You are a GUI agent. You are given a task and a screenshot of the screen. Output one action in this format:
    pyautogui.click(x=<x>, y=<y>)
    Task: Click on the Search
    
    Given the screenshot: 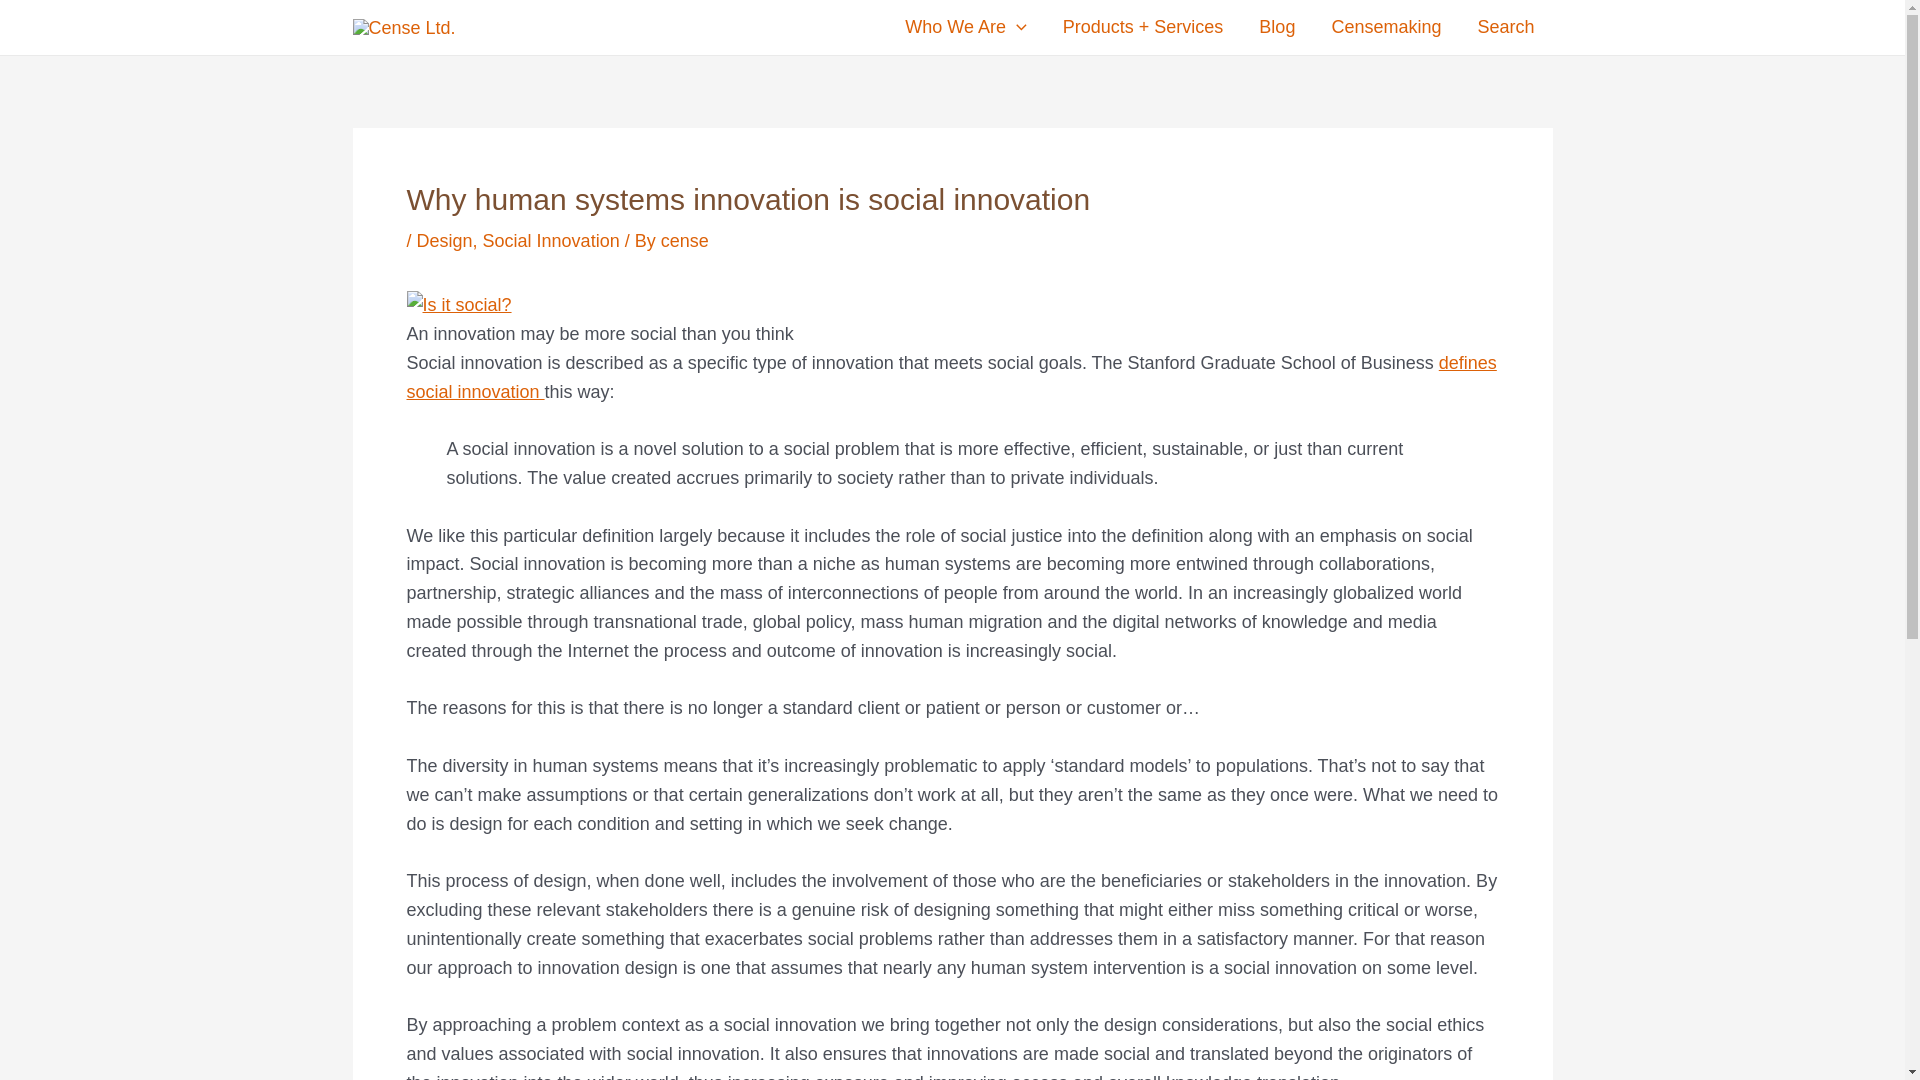 What is the action you would take?
    pyautogui.click(x=1505, y=27)
    